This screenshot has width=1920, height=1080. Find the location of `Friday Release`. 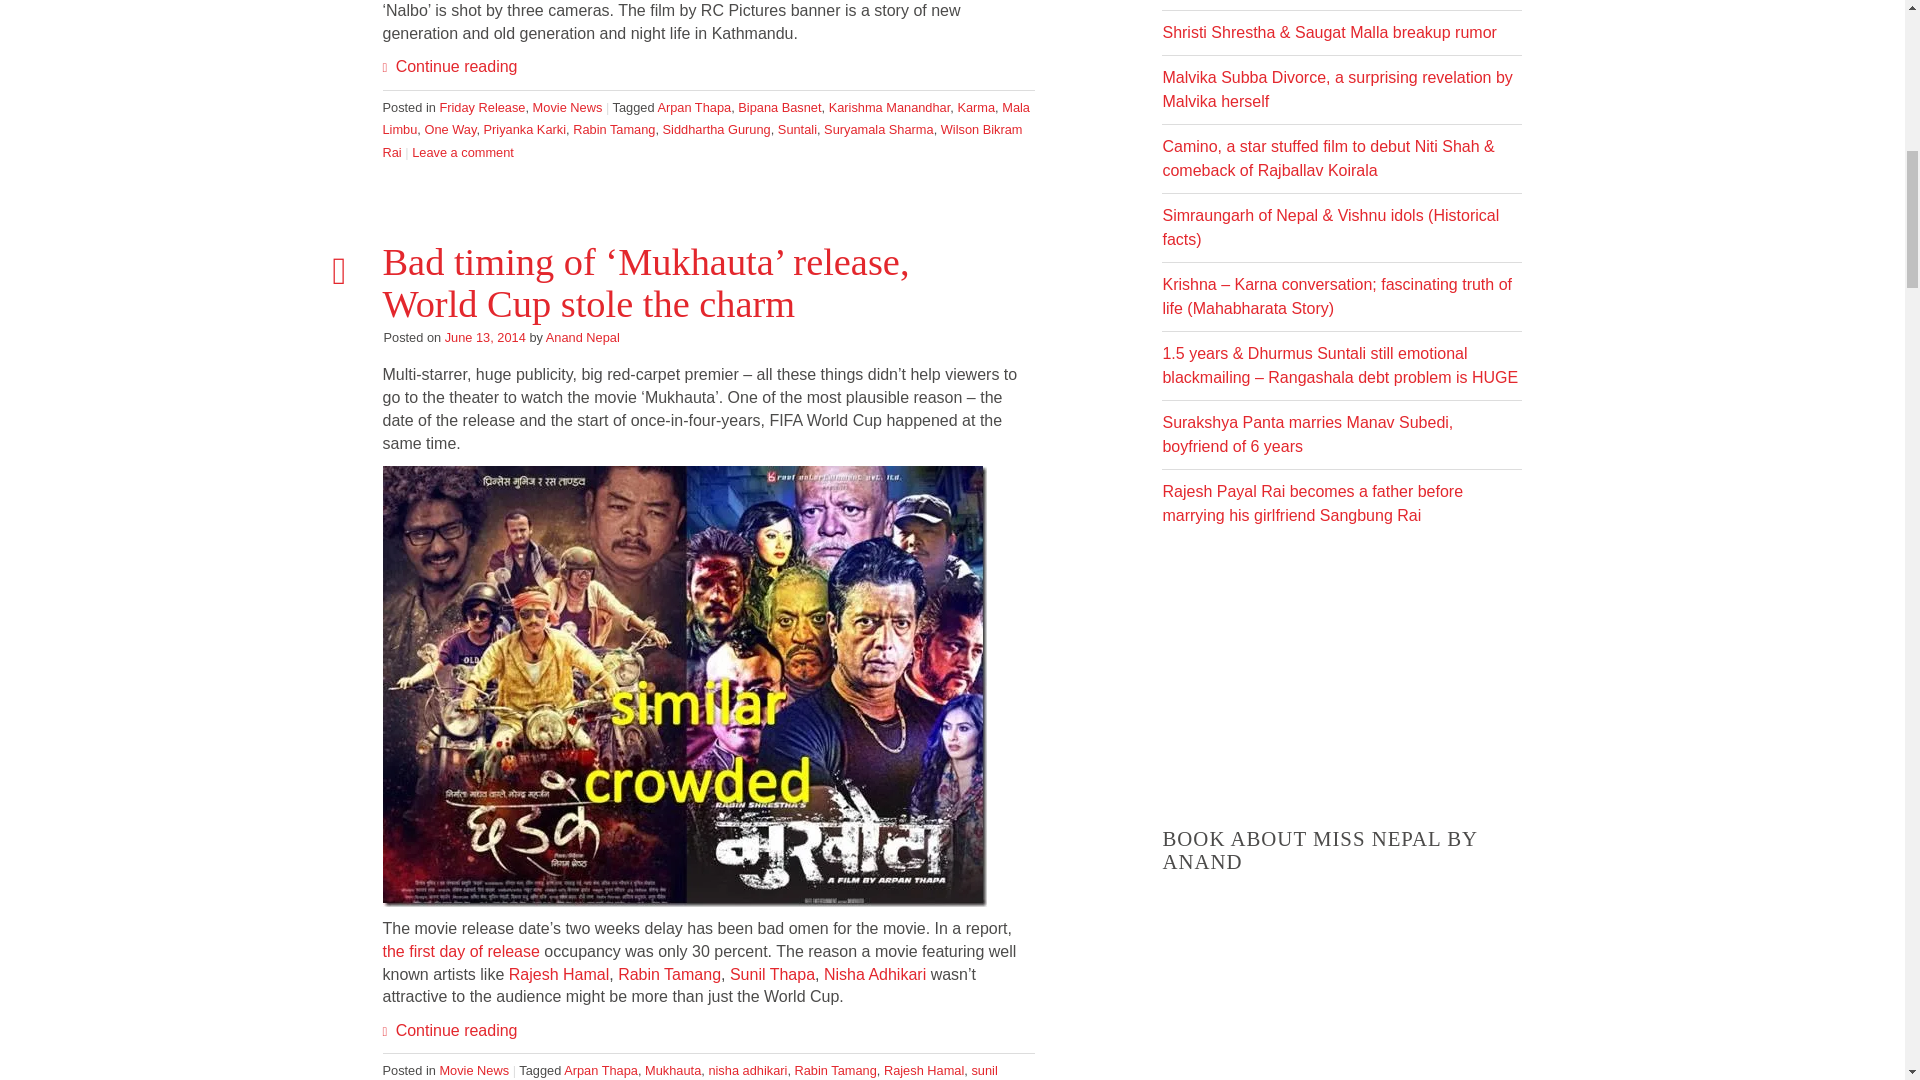

Friday Release is located at coordinates (482, 107).